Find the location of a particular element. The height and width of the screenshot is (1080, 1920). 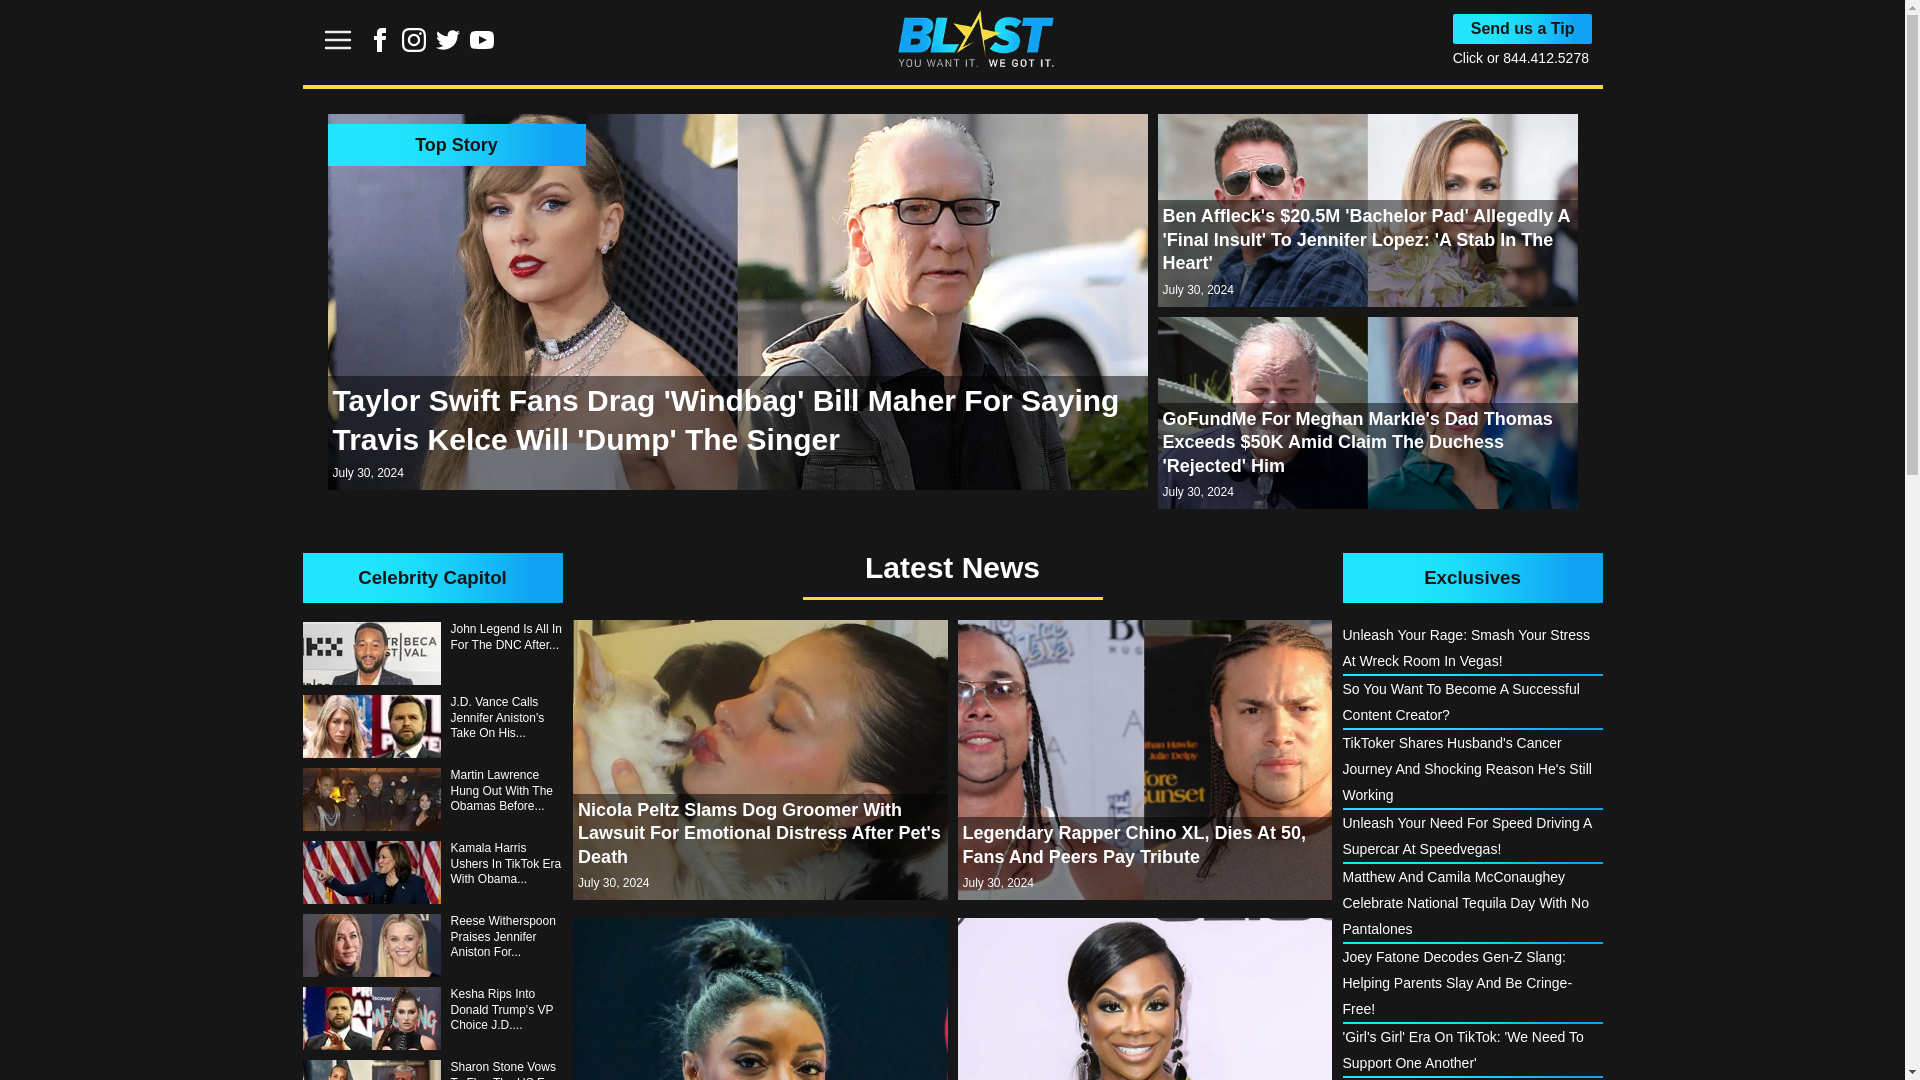

John Legend Is All In For The DNC After... is located at coordinates (432, 653).